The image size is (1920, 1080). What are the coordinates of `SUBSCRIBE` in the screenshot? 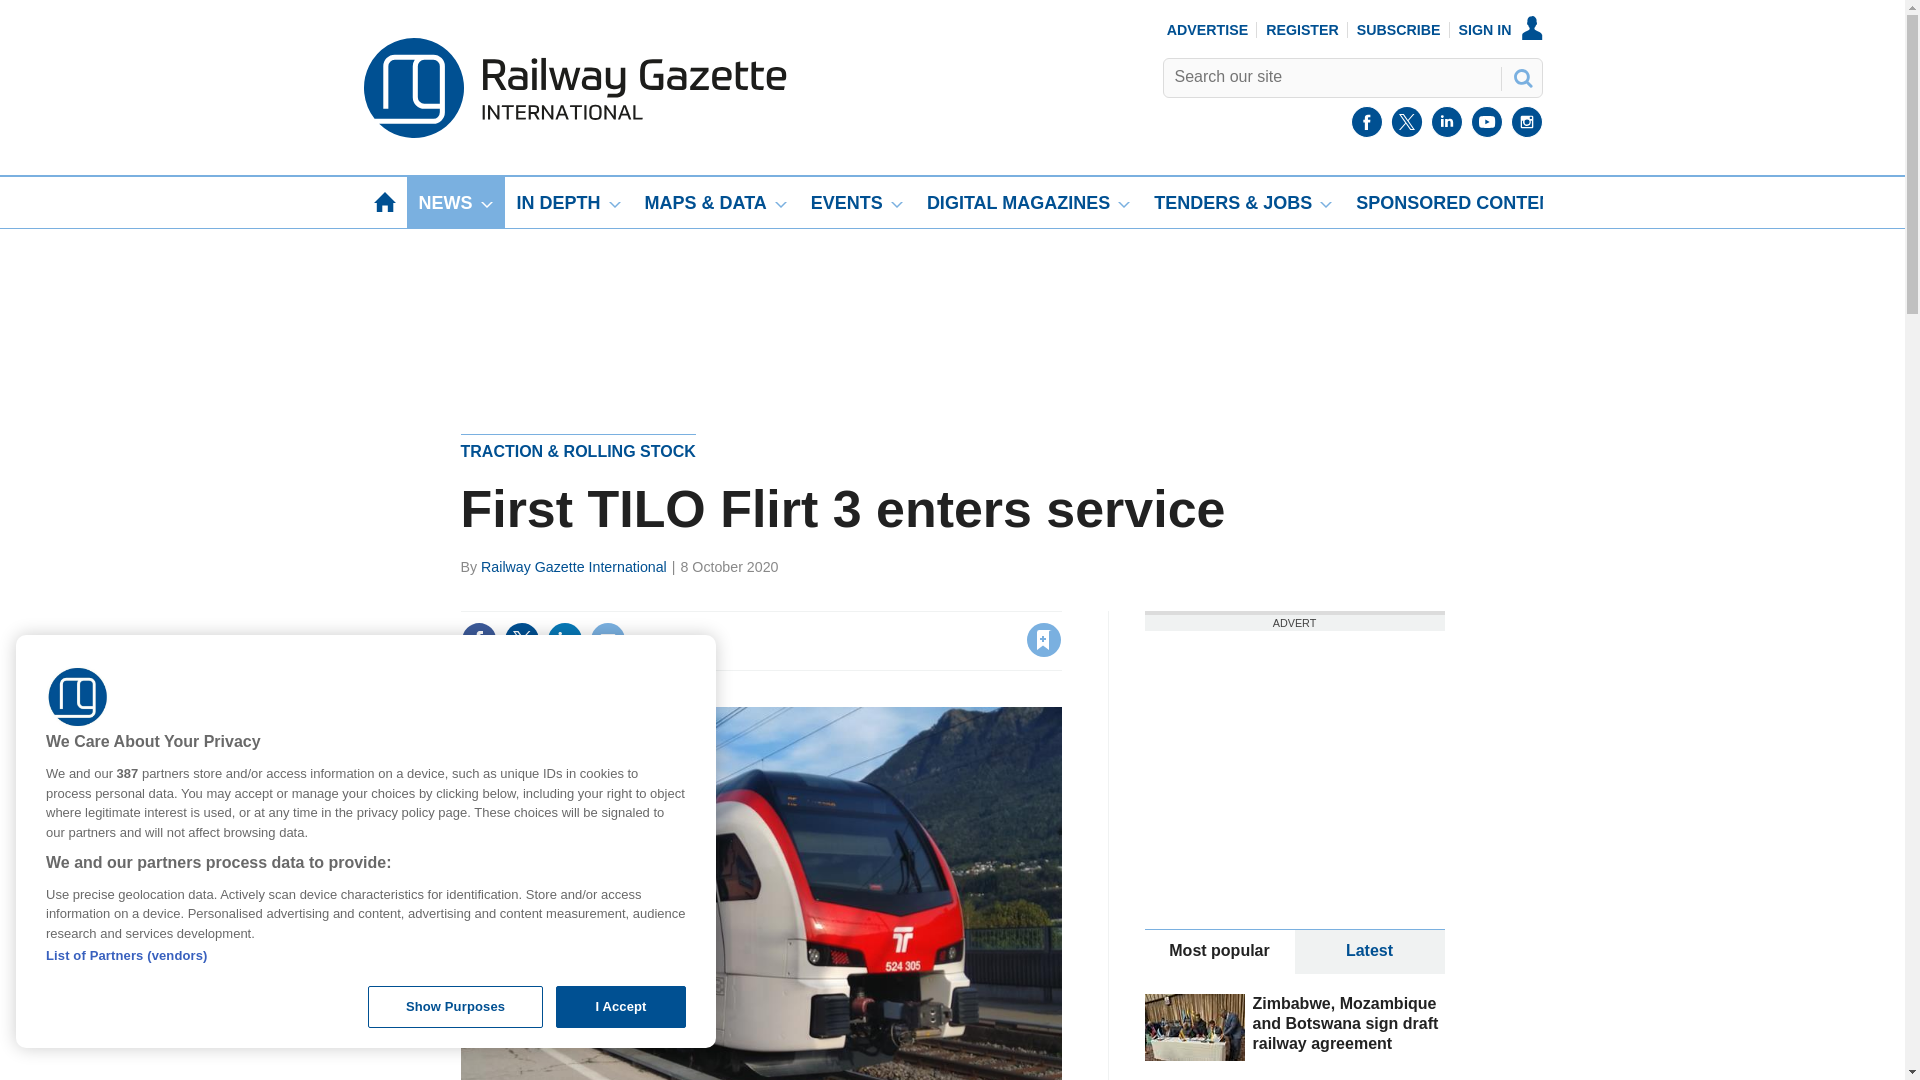 It's located at (1399, 29).